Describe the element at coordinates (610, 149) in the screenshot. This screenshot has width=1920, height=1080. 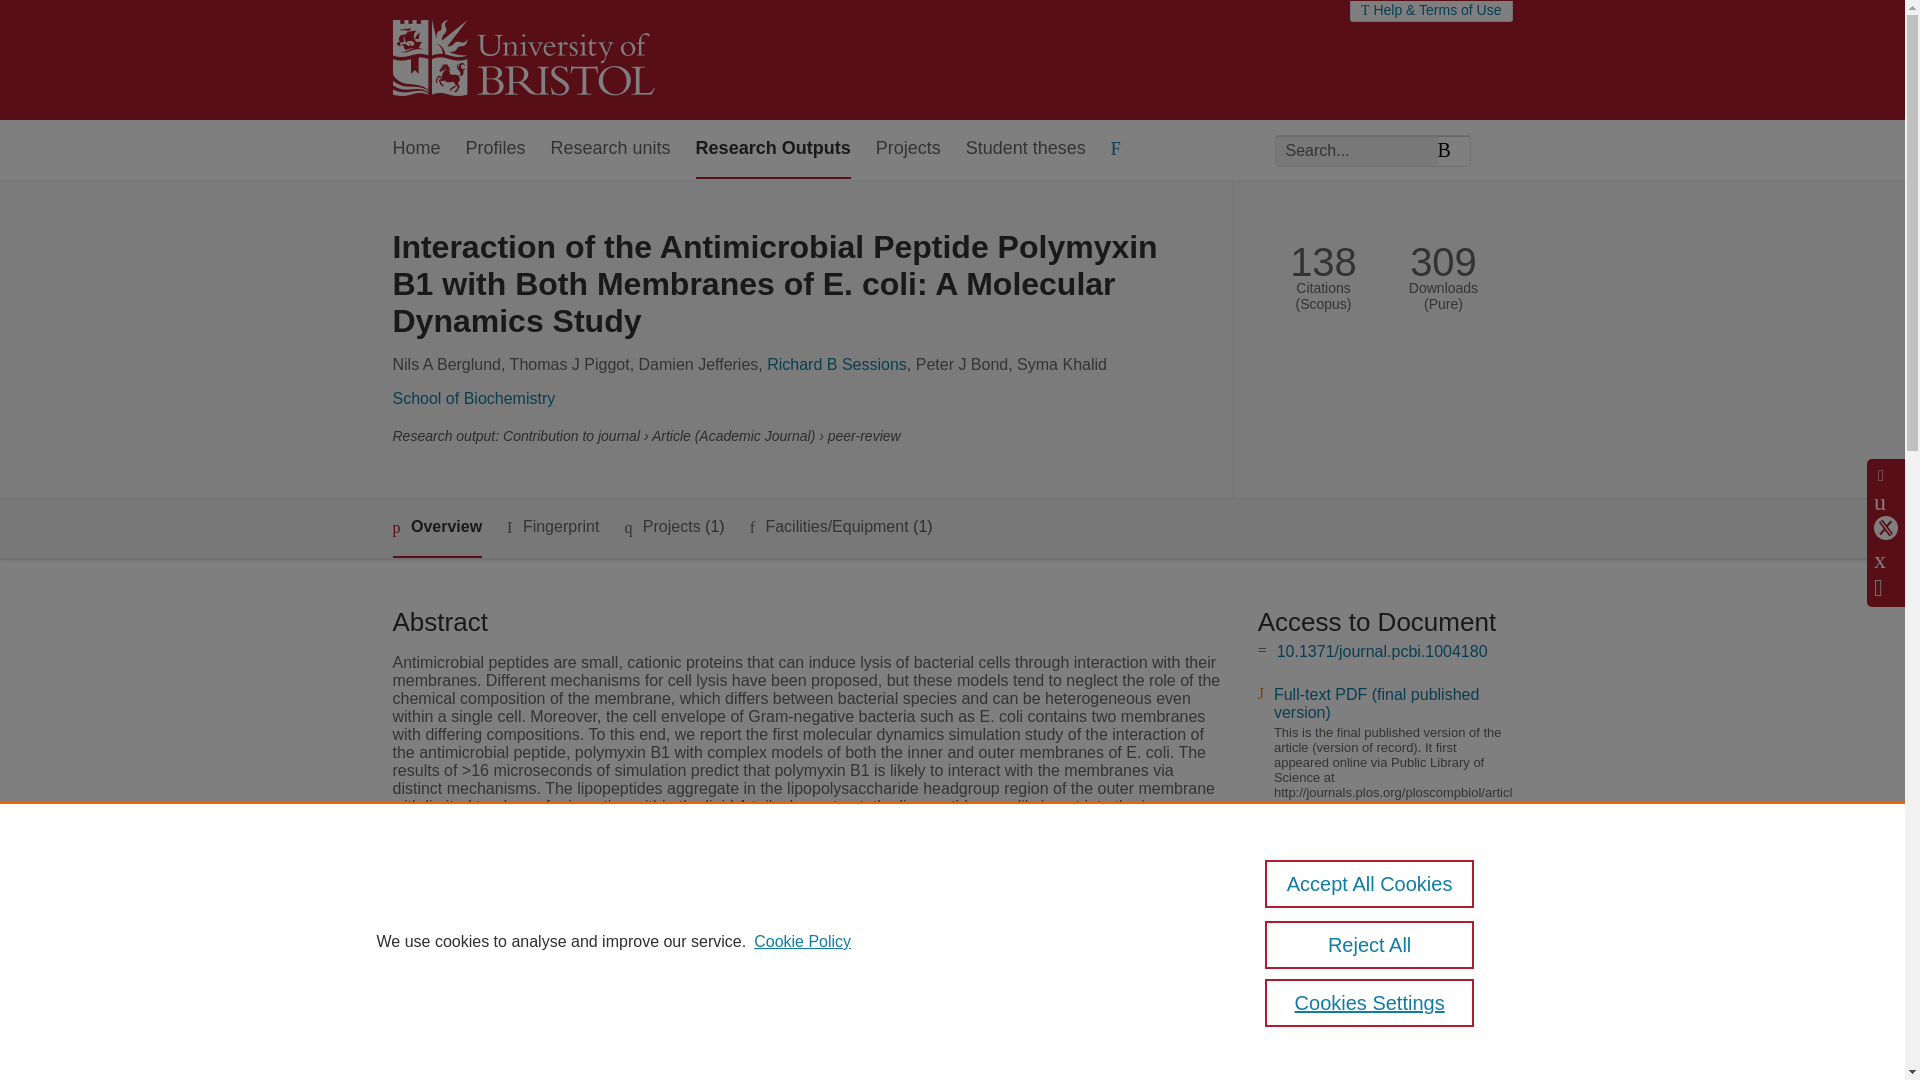
I see `Research units` at that location.